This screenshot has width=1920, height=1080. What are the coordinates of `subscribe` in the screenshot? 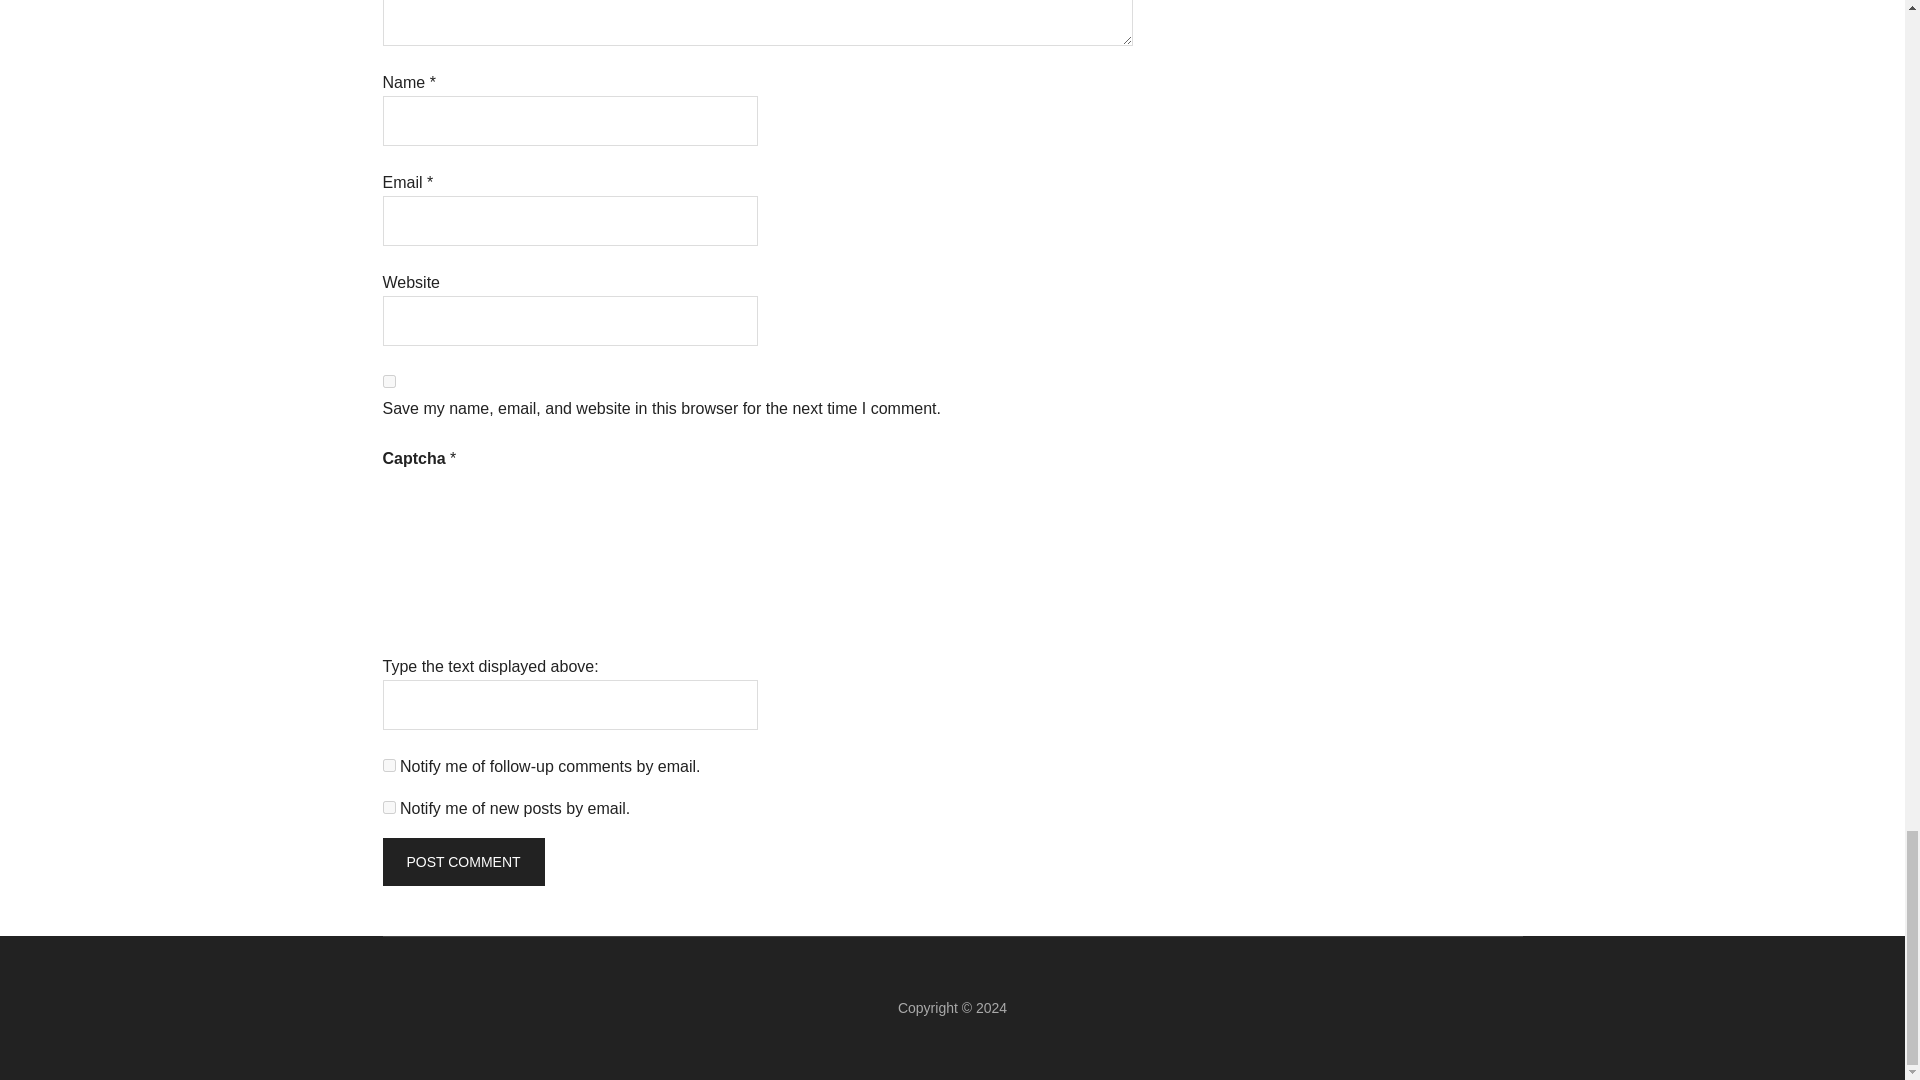 It's located at (388, 766).